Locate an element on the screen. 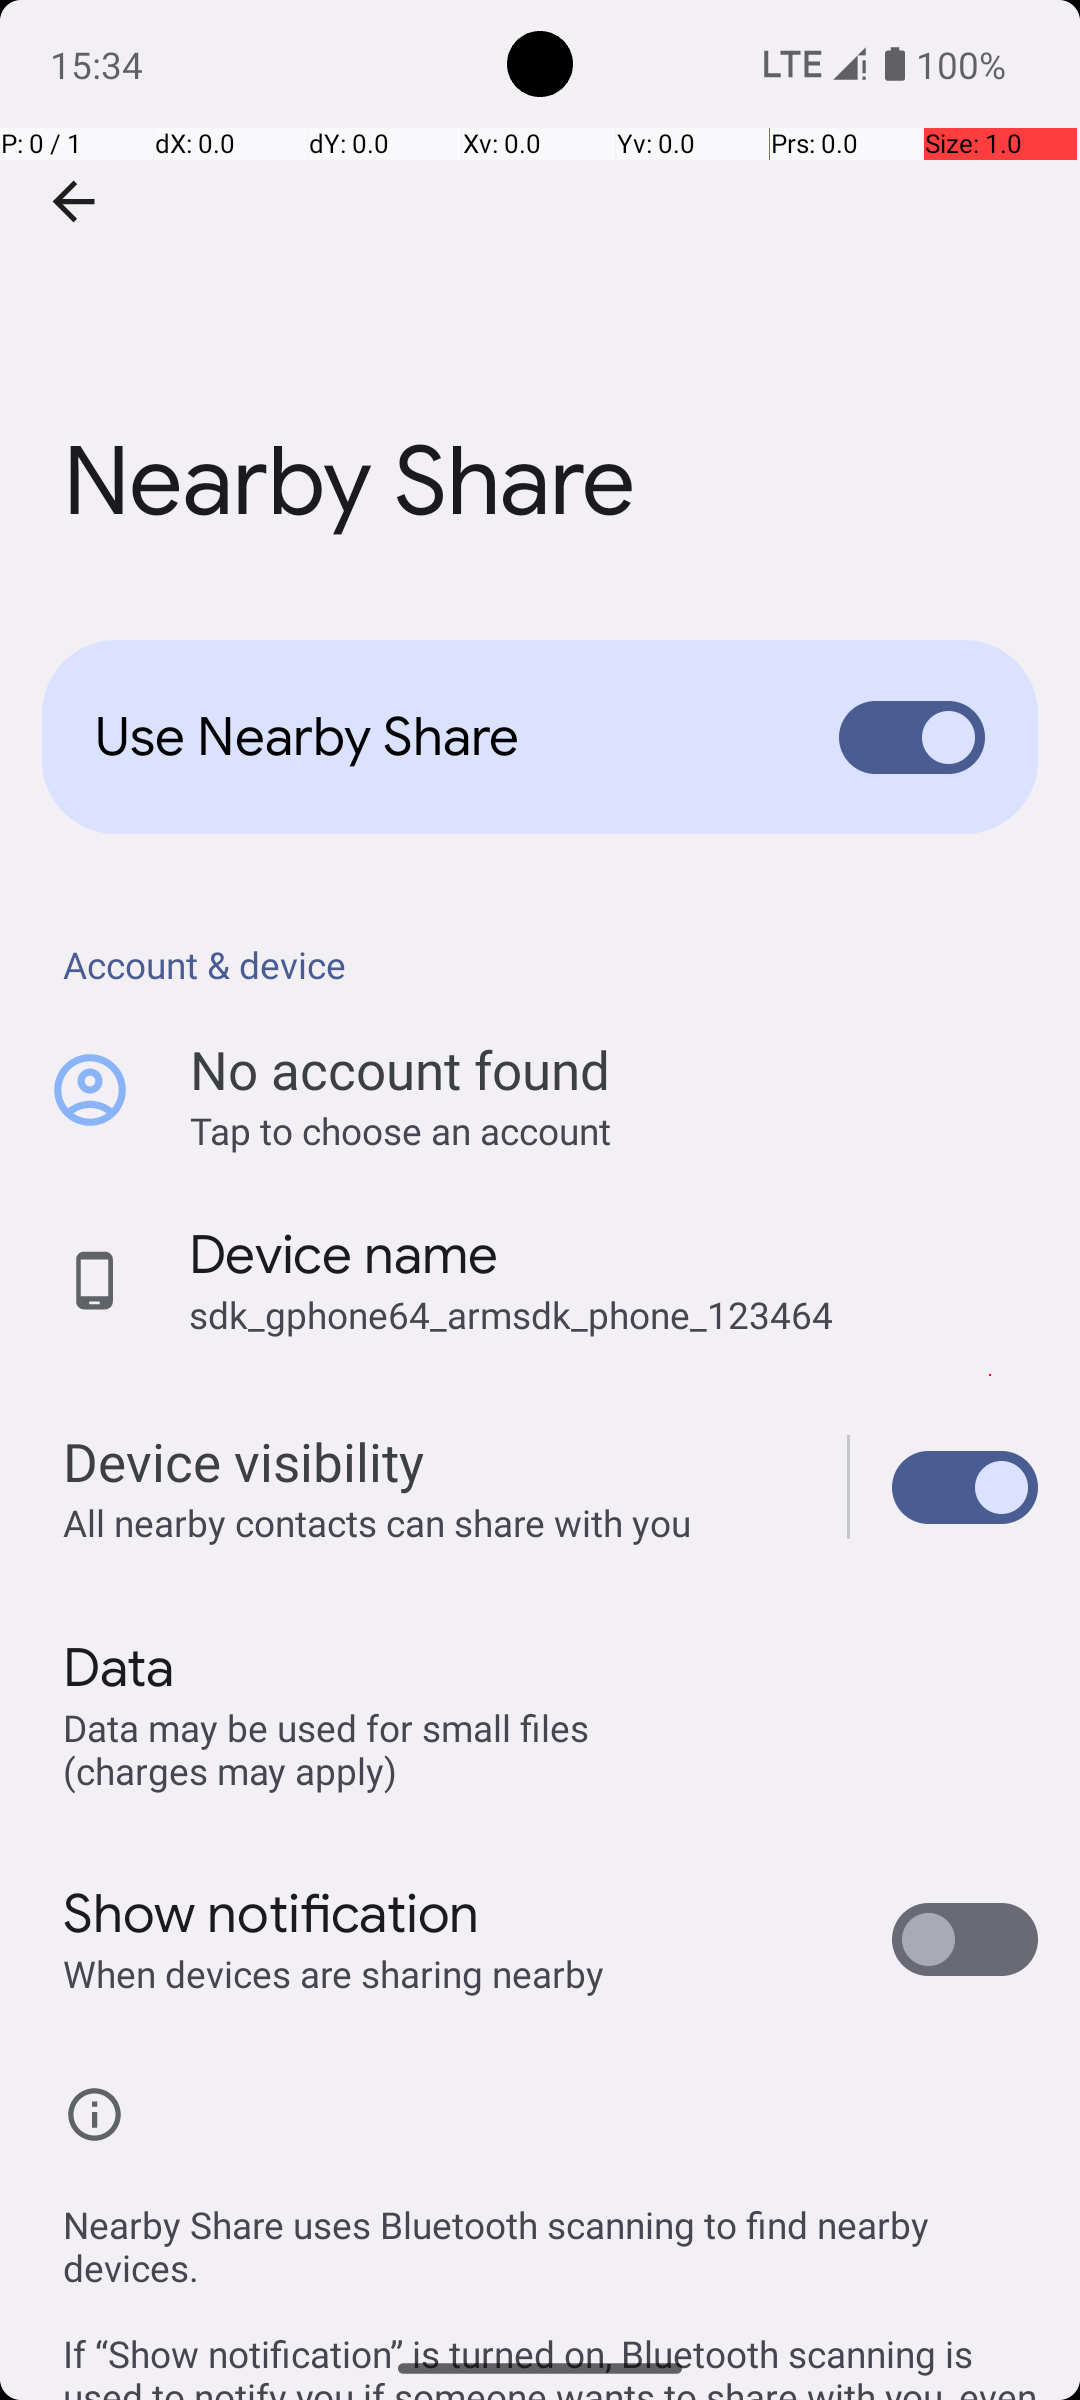  Account & device is located at coordinates (550, 964).